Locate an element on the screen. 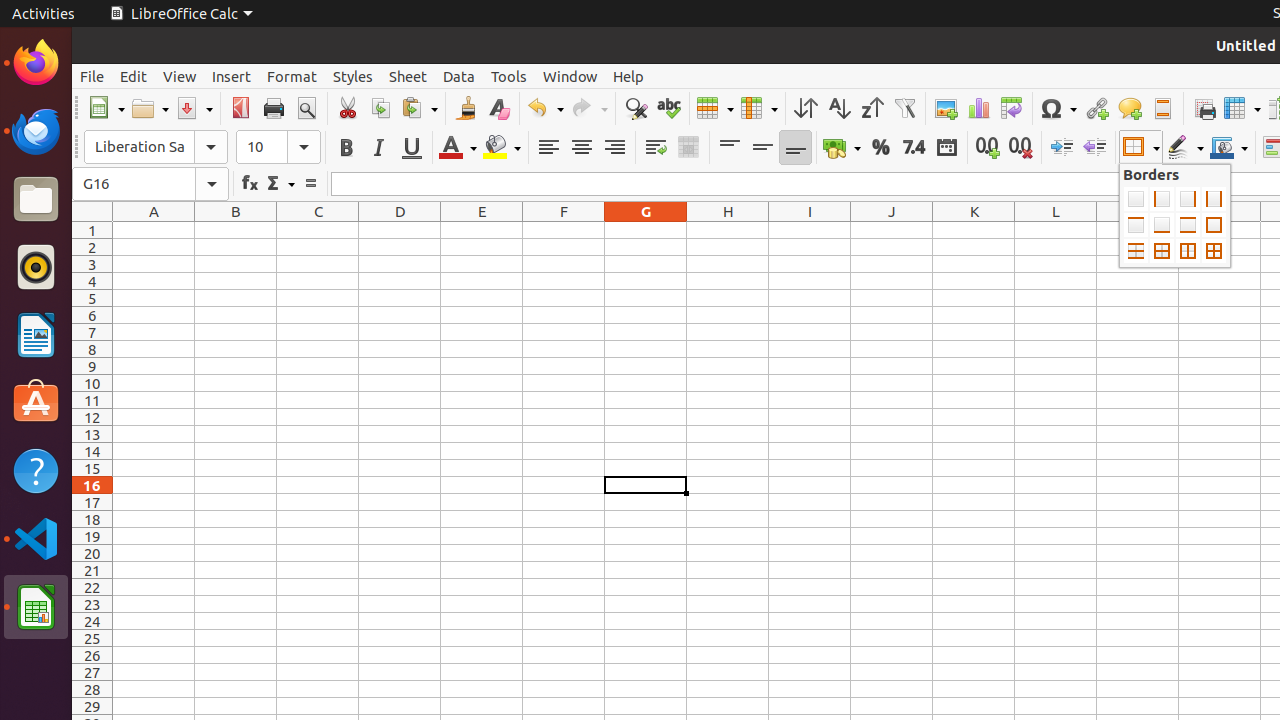  Print is located at coordinates (274, 108).